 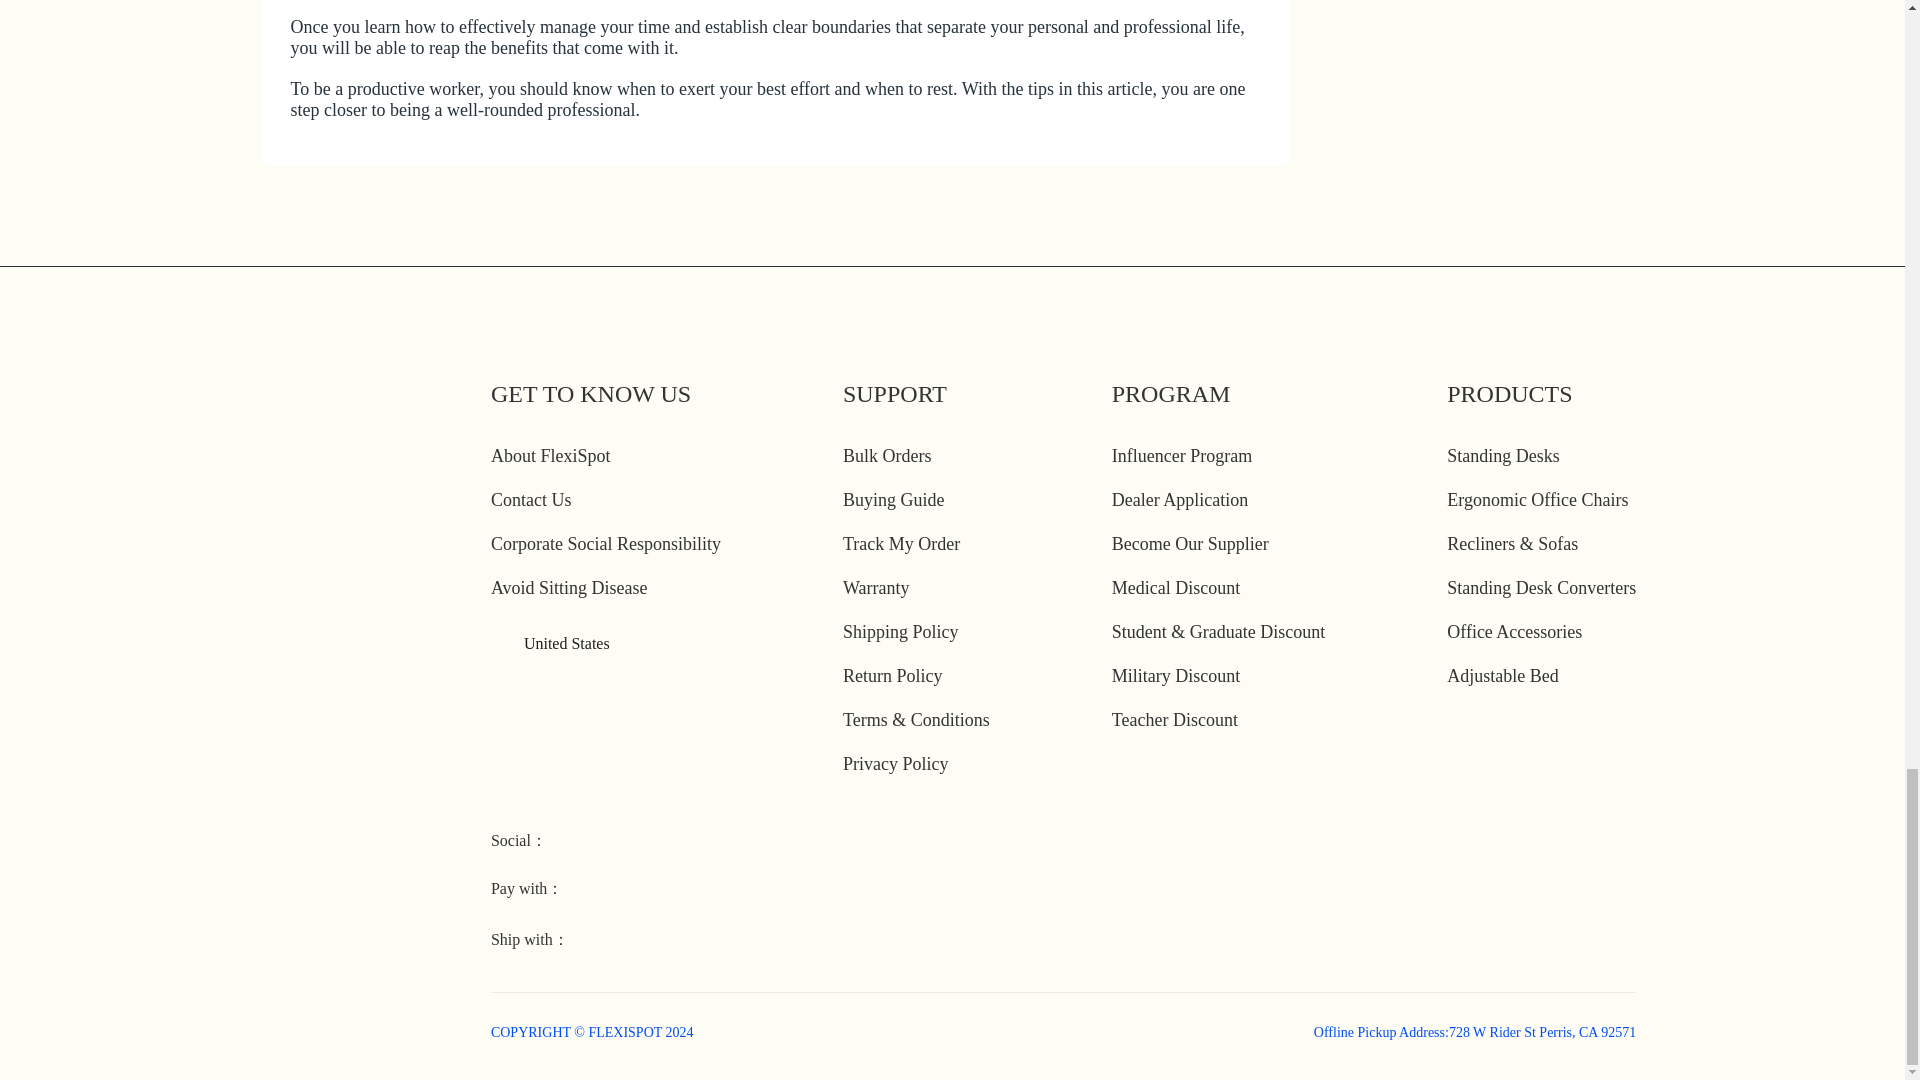 I want to click on Track My Order, so click(x=901, y=544).